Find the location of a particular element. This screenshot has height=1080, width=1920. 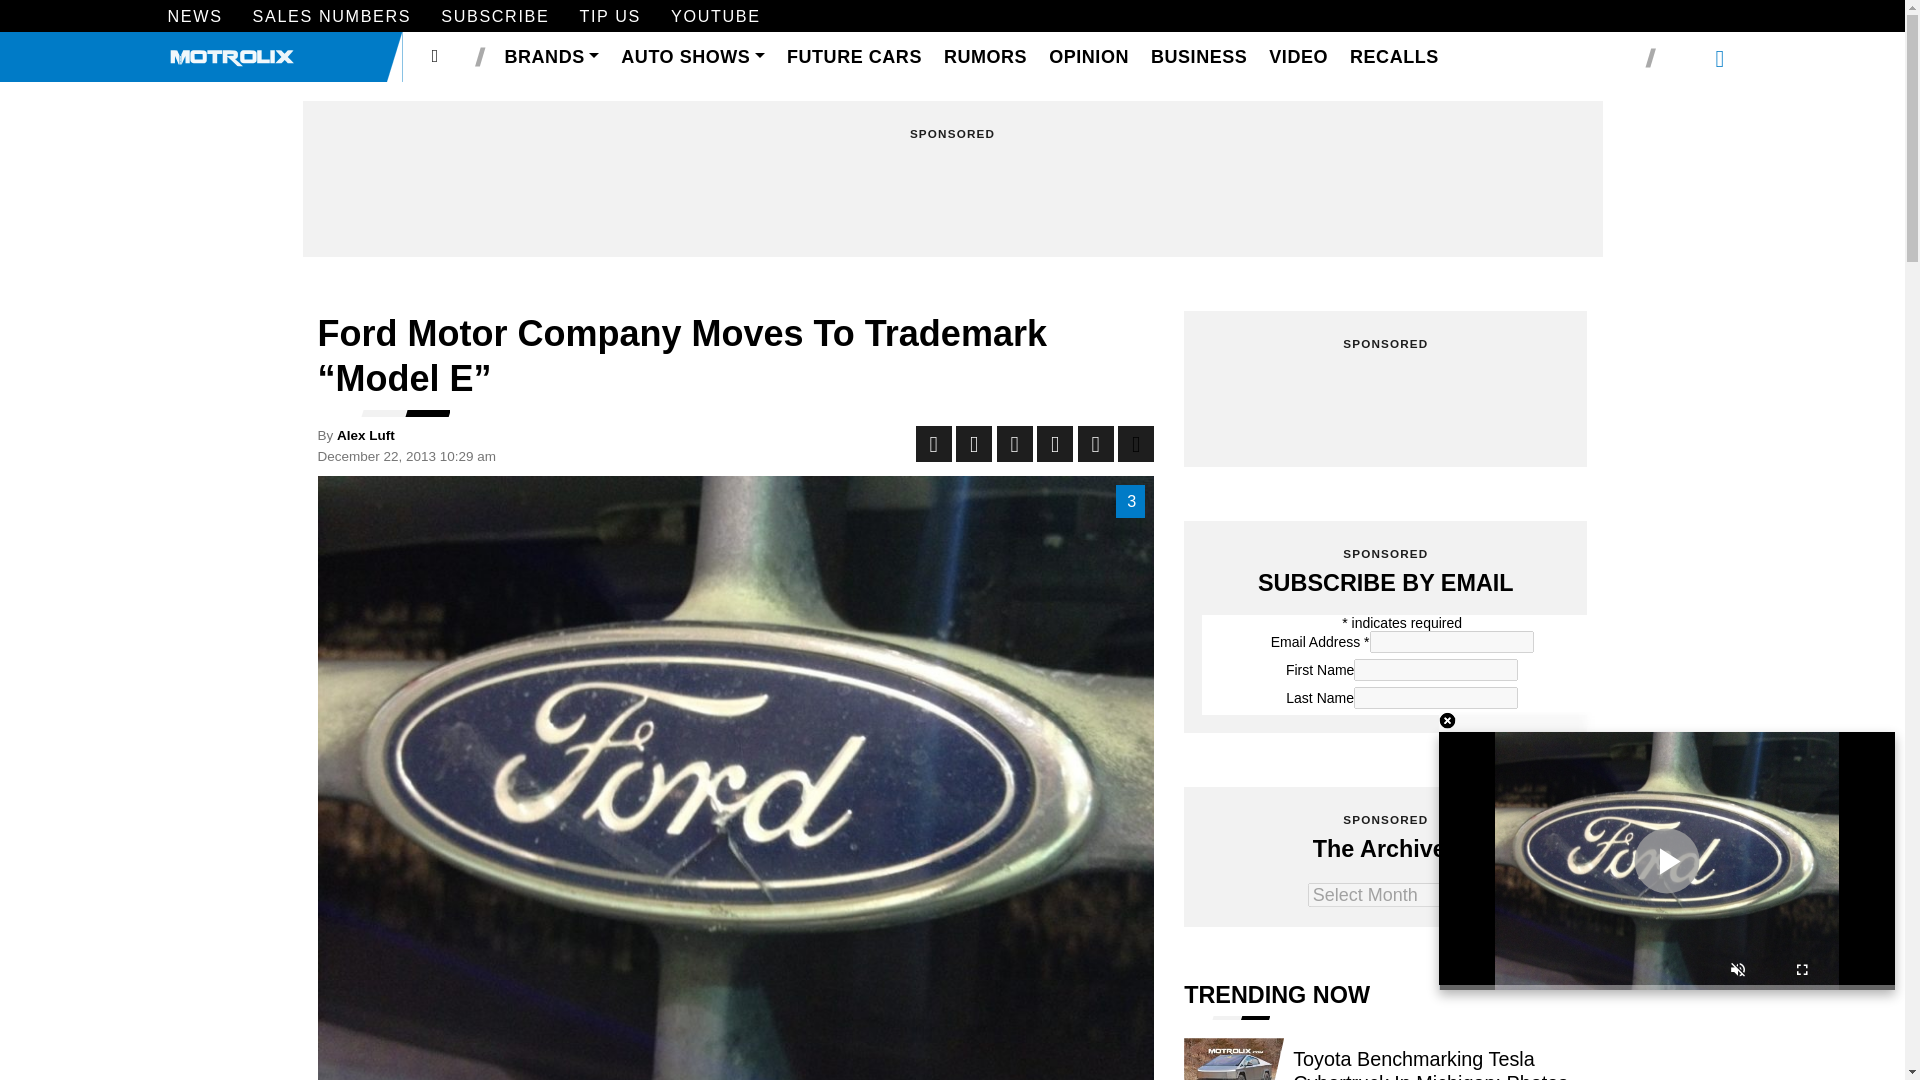

BRANDS is located at coordinates (552, 58).